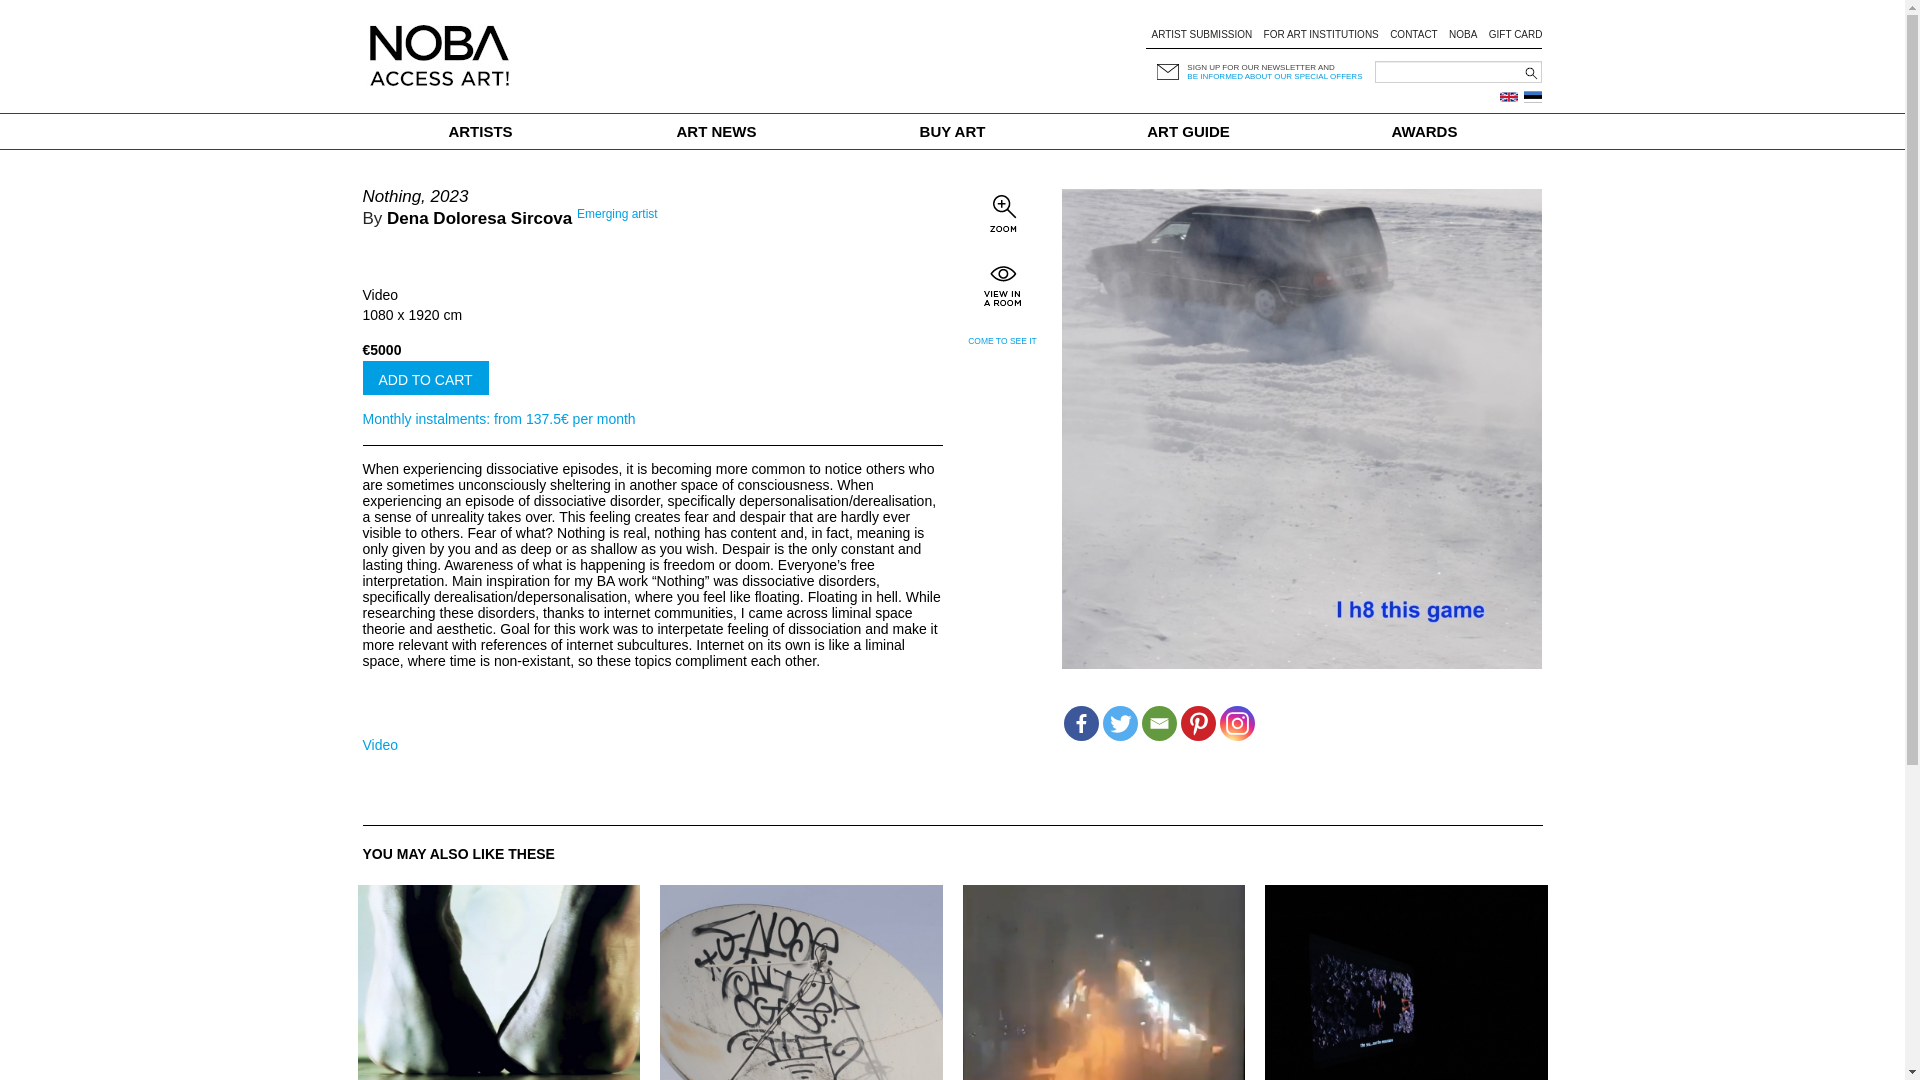  Describe the element at coordinates (1424, 132) in the screenshot. I see `AWARDS` at that location.